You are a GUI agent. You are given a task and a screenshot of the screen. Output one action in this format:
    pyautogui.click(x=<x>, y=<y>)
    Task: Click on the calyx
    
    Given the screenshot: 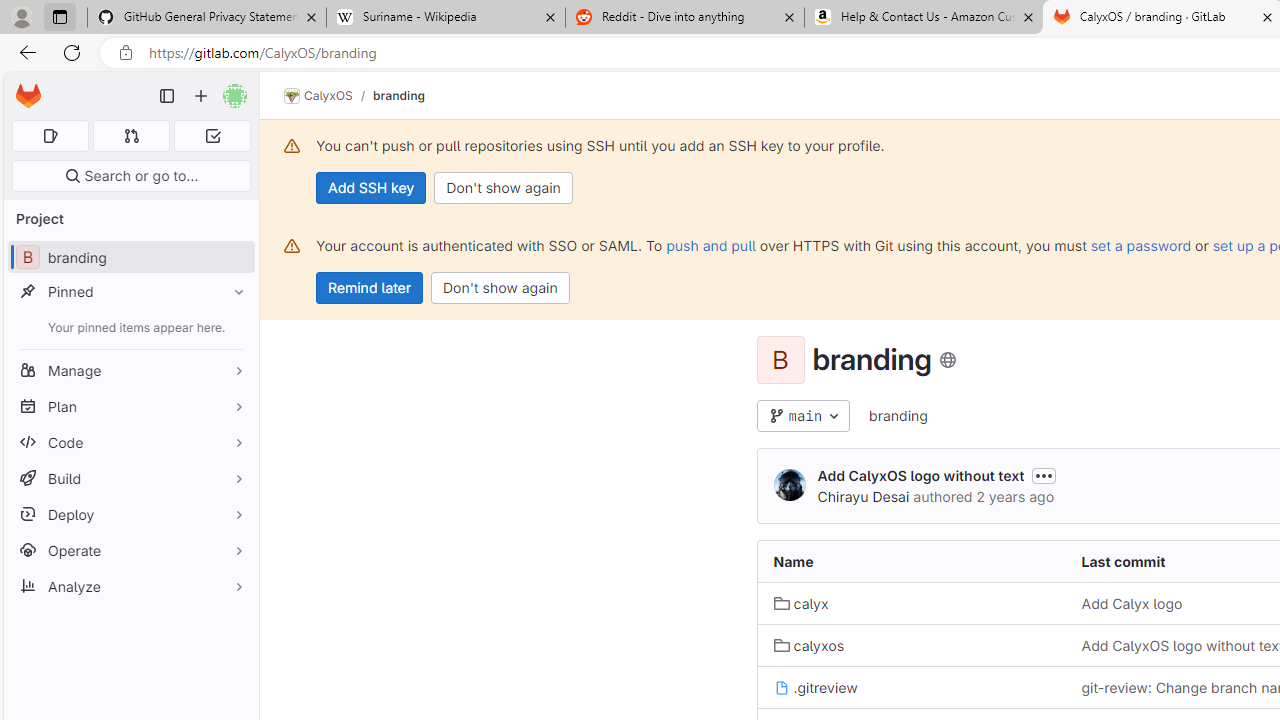 What is the action you would take?
    pyautogui.click(x=911, y=602)
    